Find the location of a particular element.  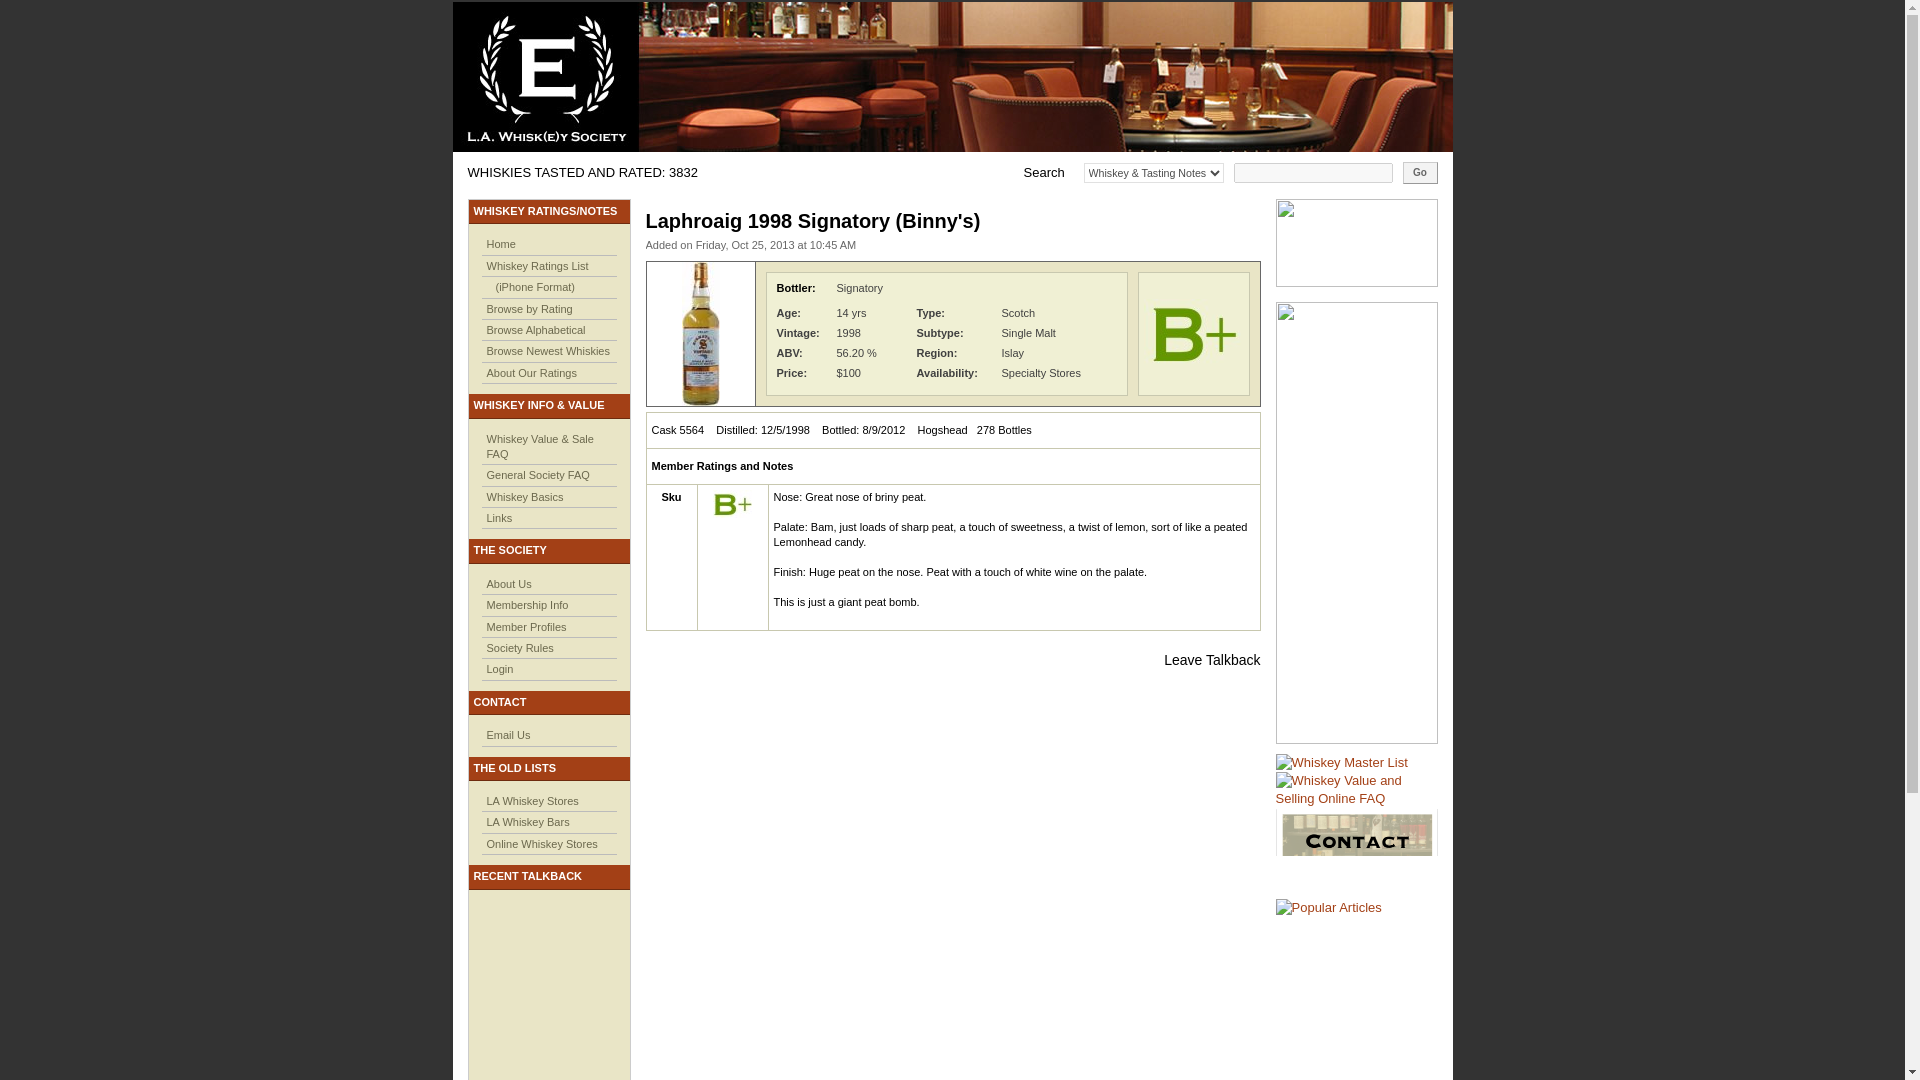

Membership Info is located at coordinates (526, 605).